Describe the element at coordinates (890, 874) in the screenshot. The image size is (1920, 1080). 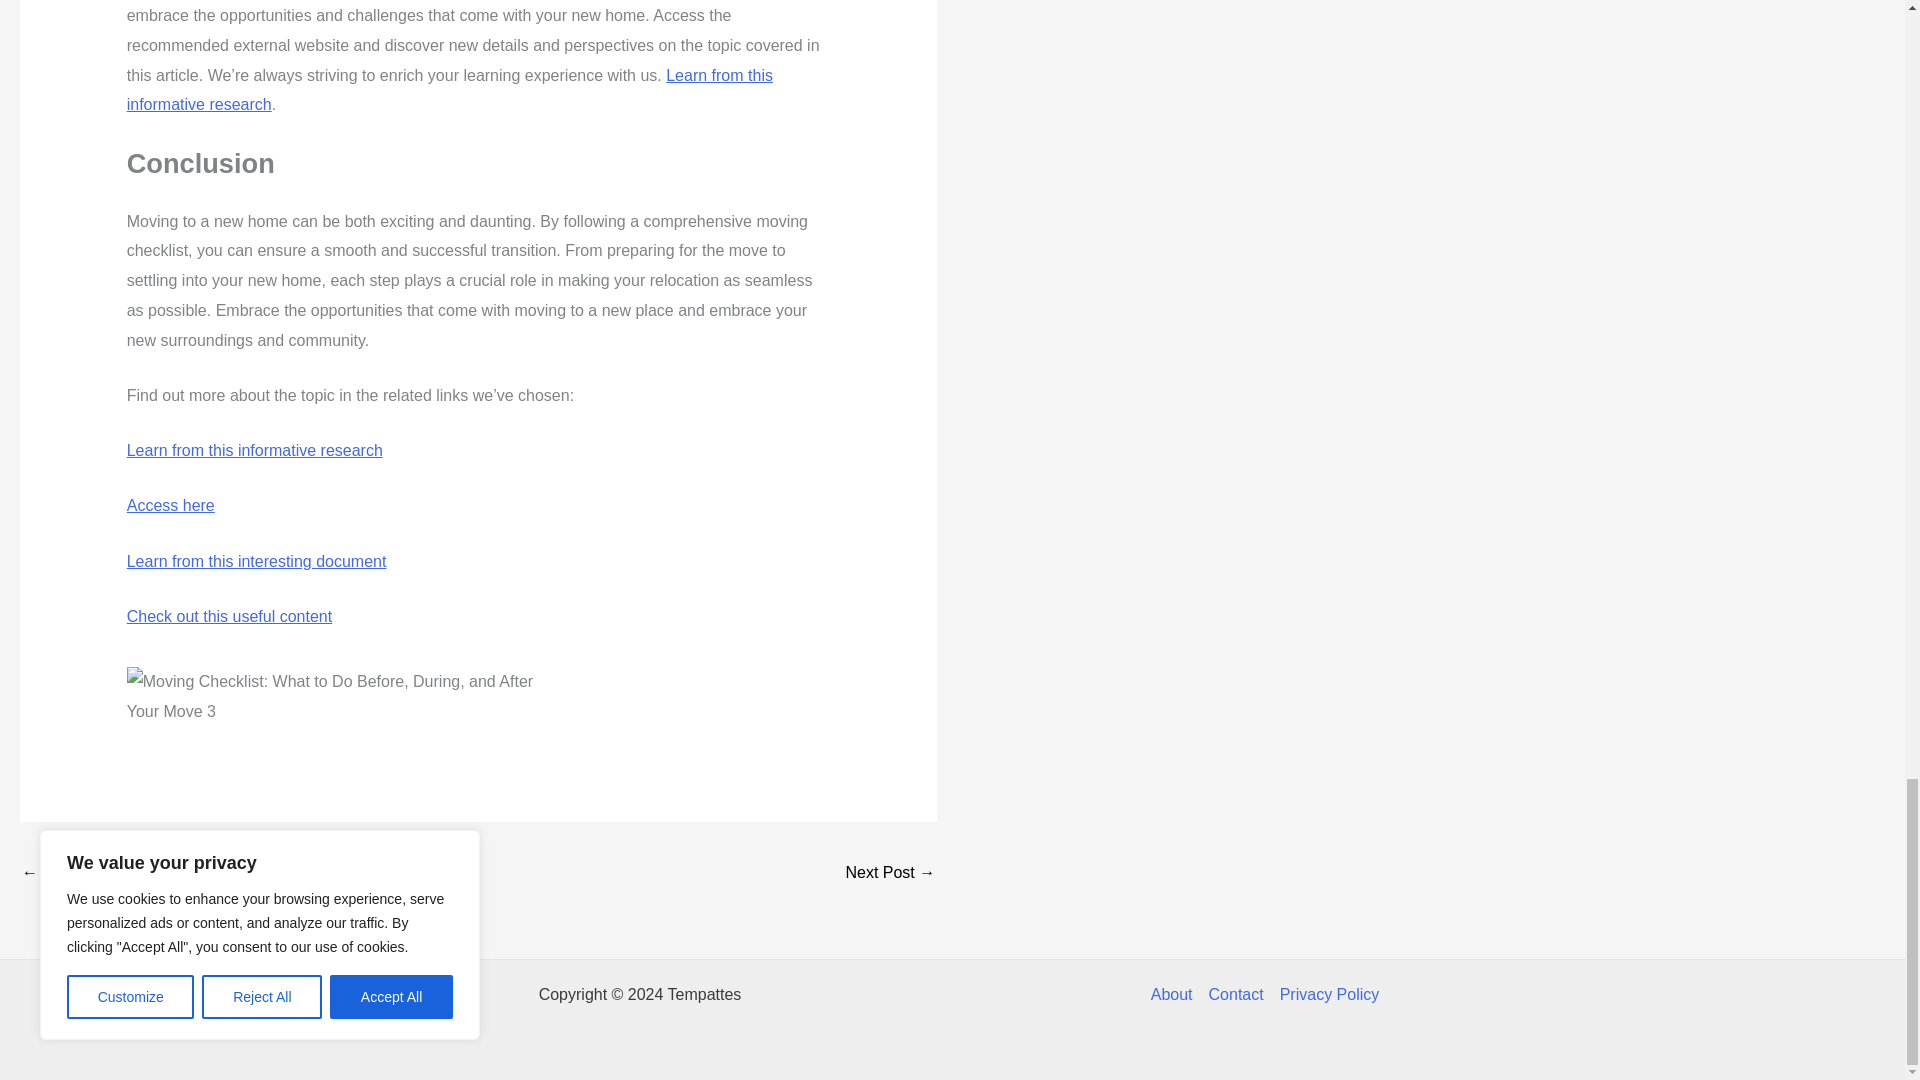
I see `Cleaning Up After Renovation Projects` at that location.